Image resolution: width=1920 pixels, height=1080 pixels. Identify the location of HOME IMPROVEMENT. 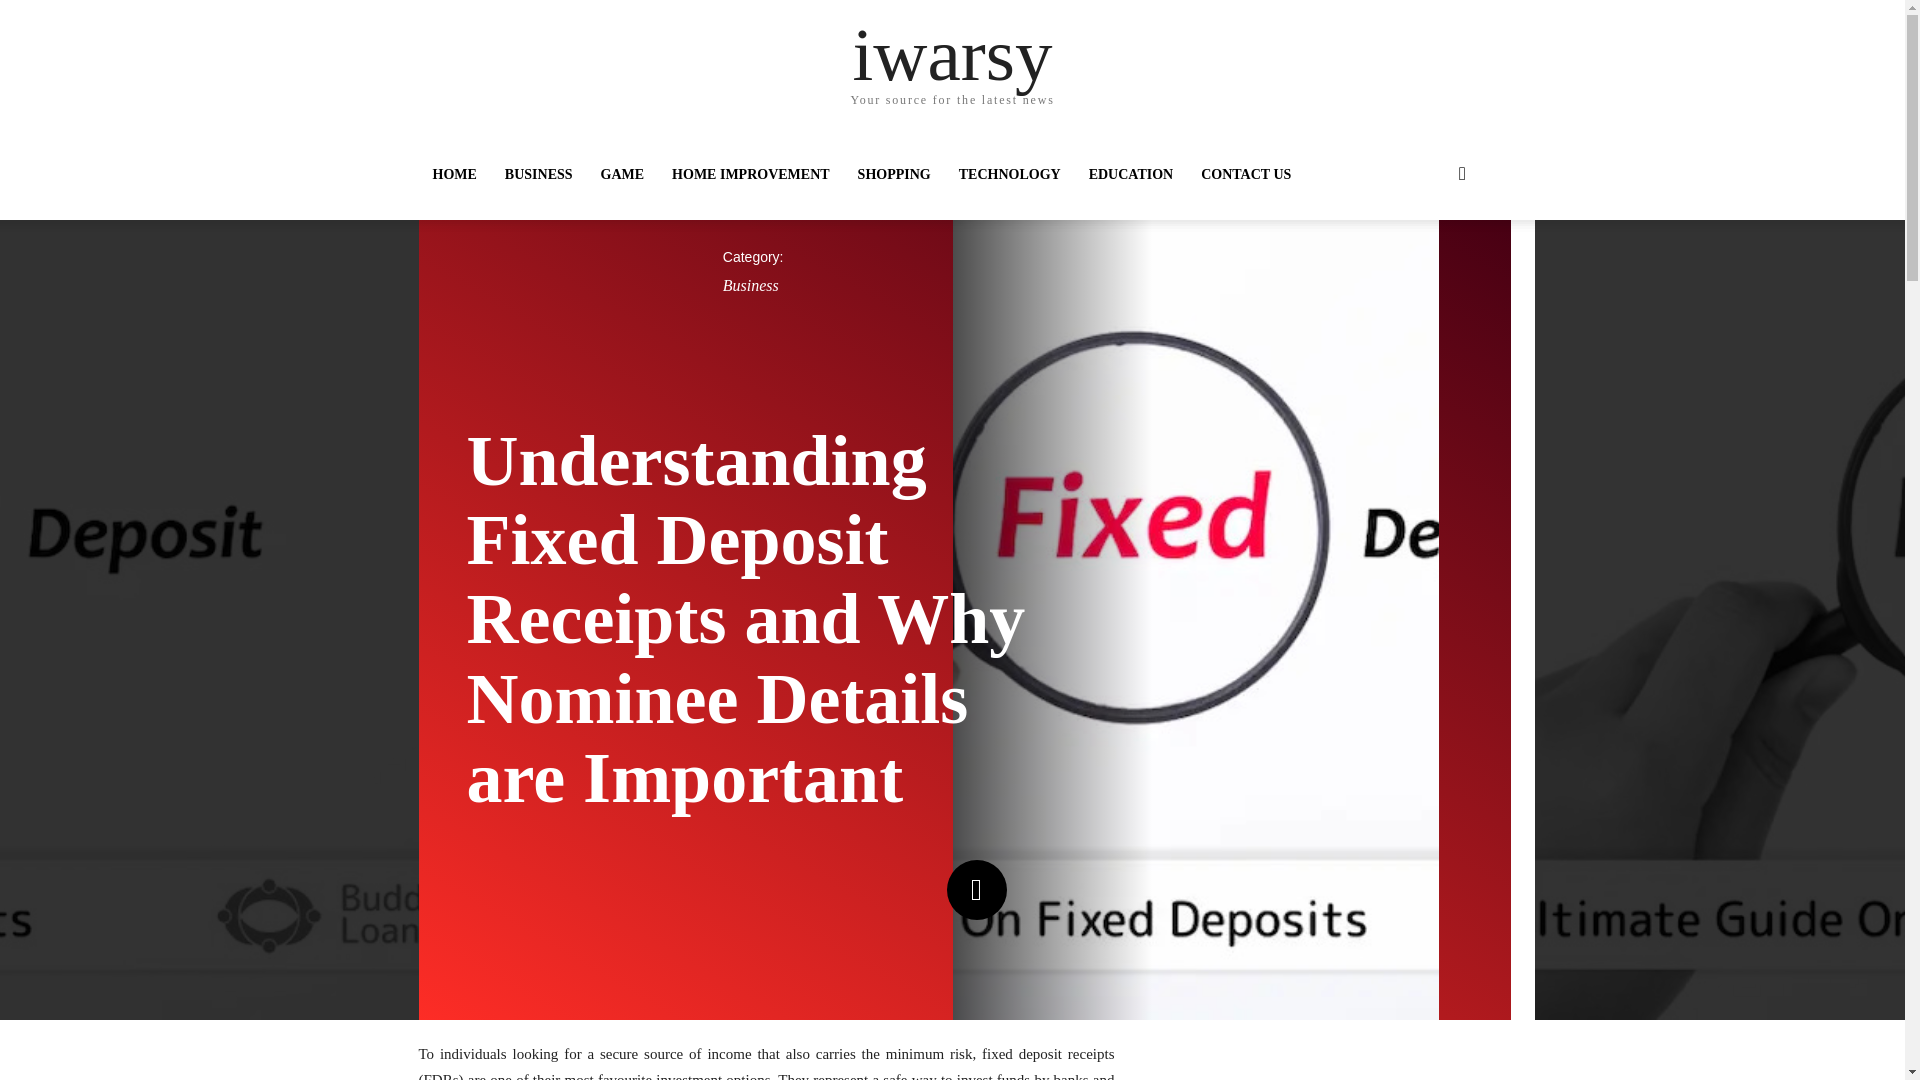
(751, 174).